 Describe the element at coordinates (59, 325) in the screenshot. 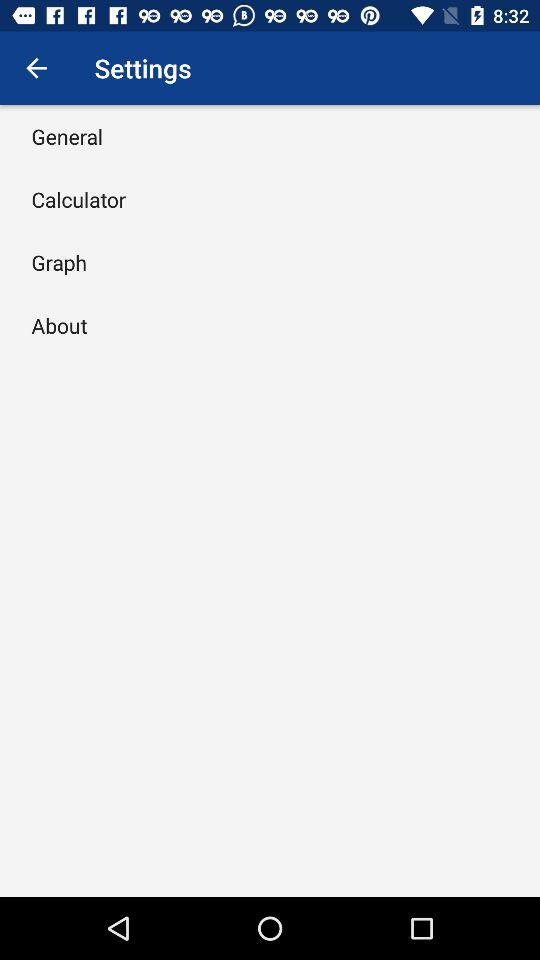

I see `press icon on the left` at that location.